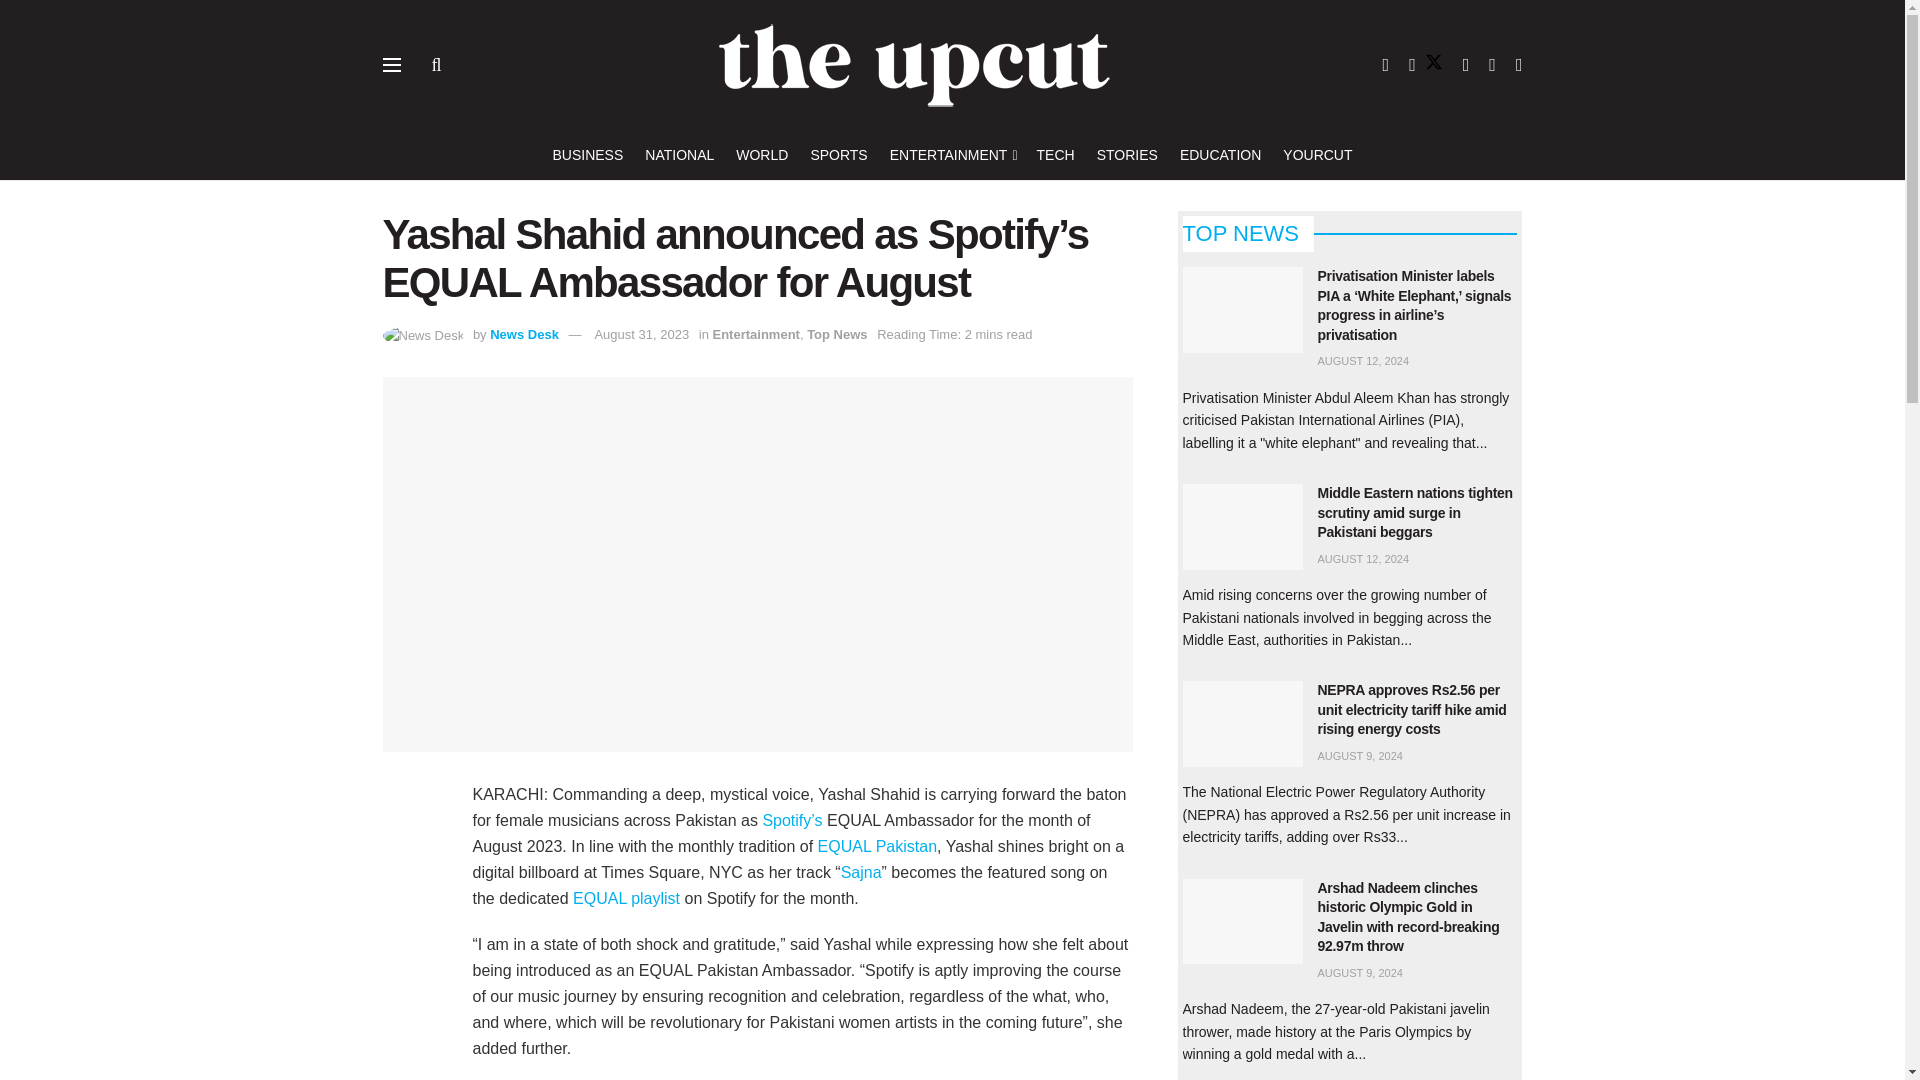 This screenshot has height=1080, width=1920. What do you see at coordinates (641, 334) in the screenshot?
I see `August 31, 2023` at bounding box center [641, 334].